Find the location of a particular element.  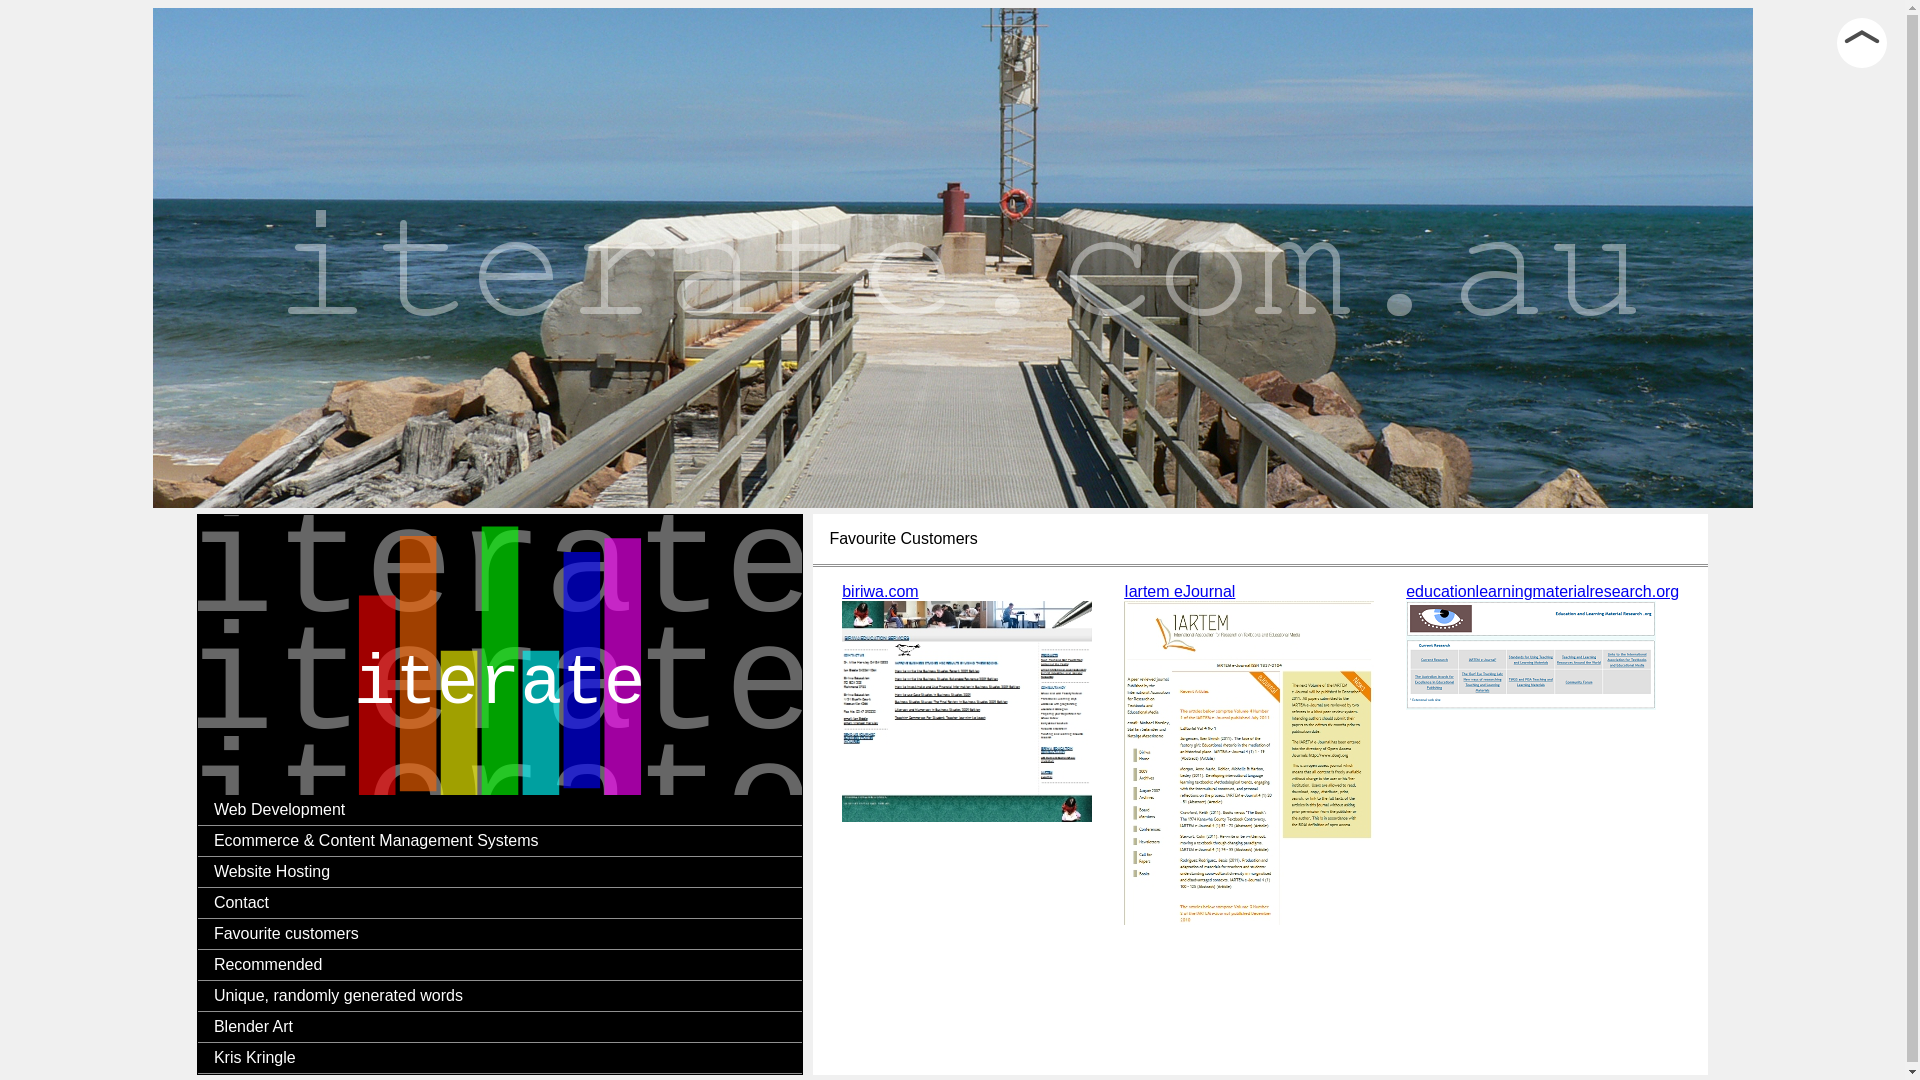

Recommended is located at coordinates (500, 966).